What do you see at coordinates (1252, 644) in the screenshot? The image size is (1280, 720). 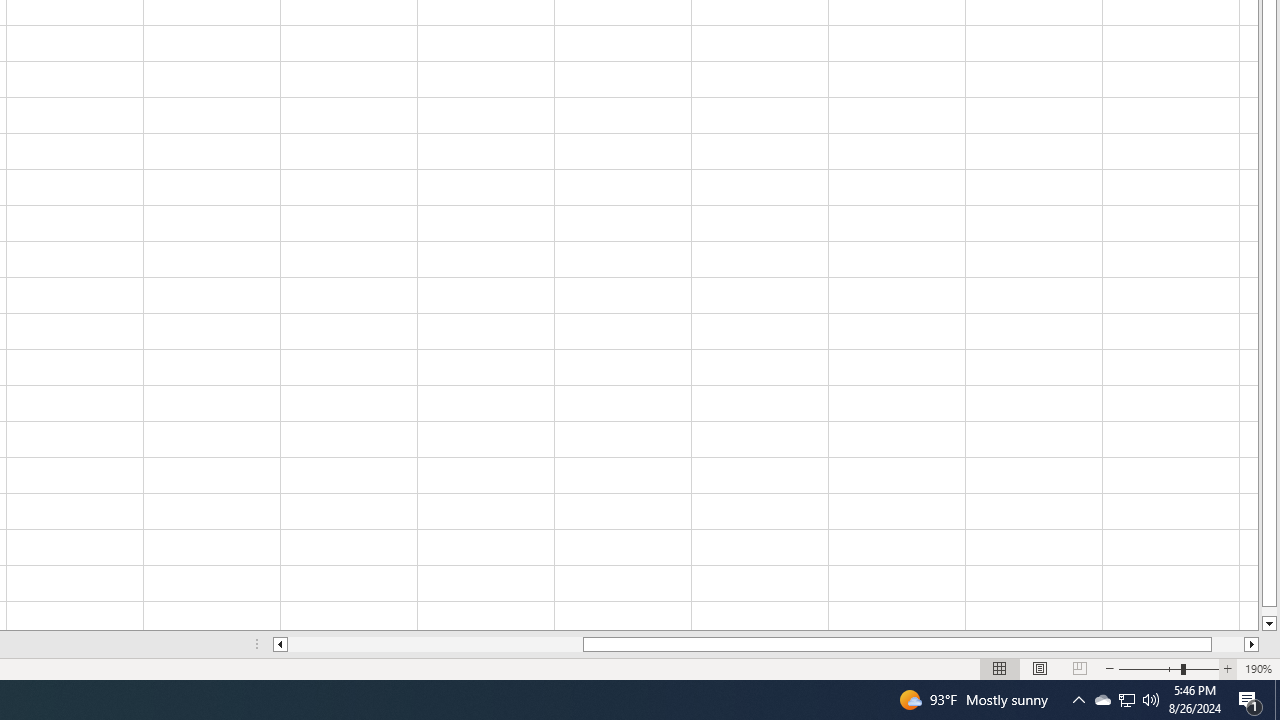 I see `Column right` at bounding box center [1252, 644].